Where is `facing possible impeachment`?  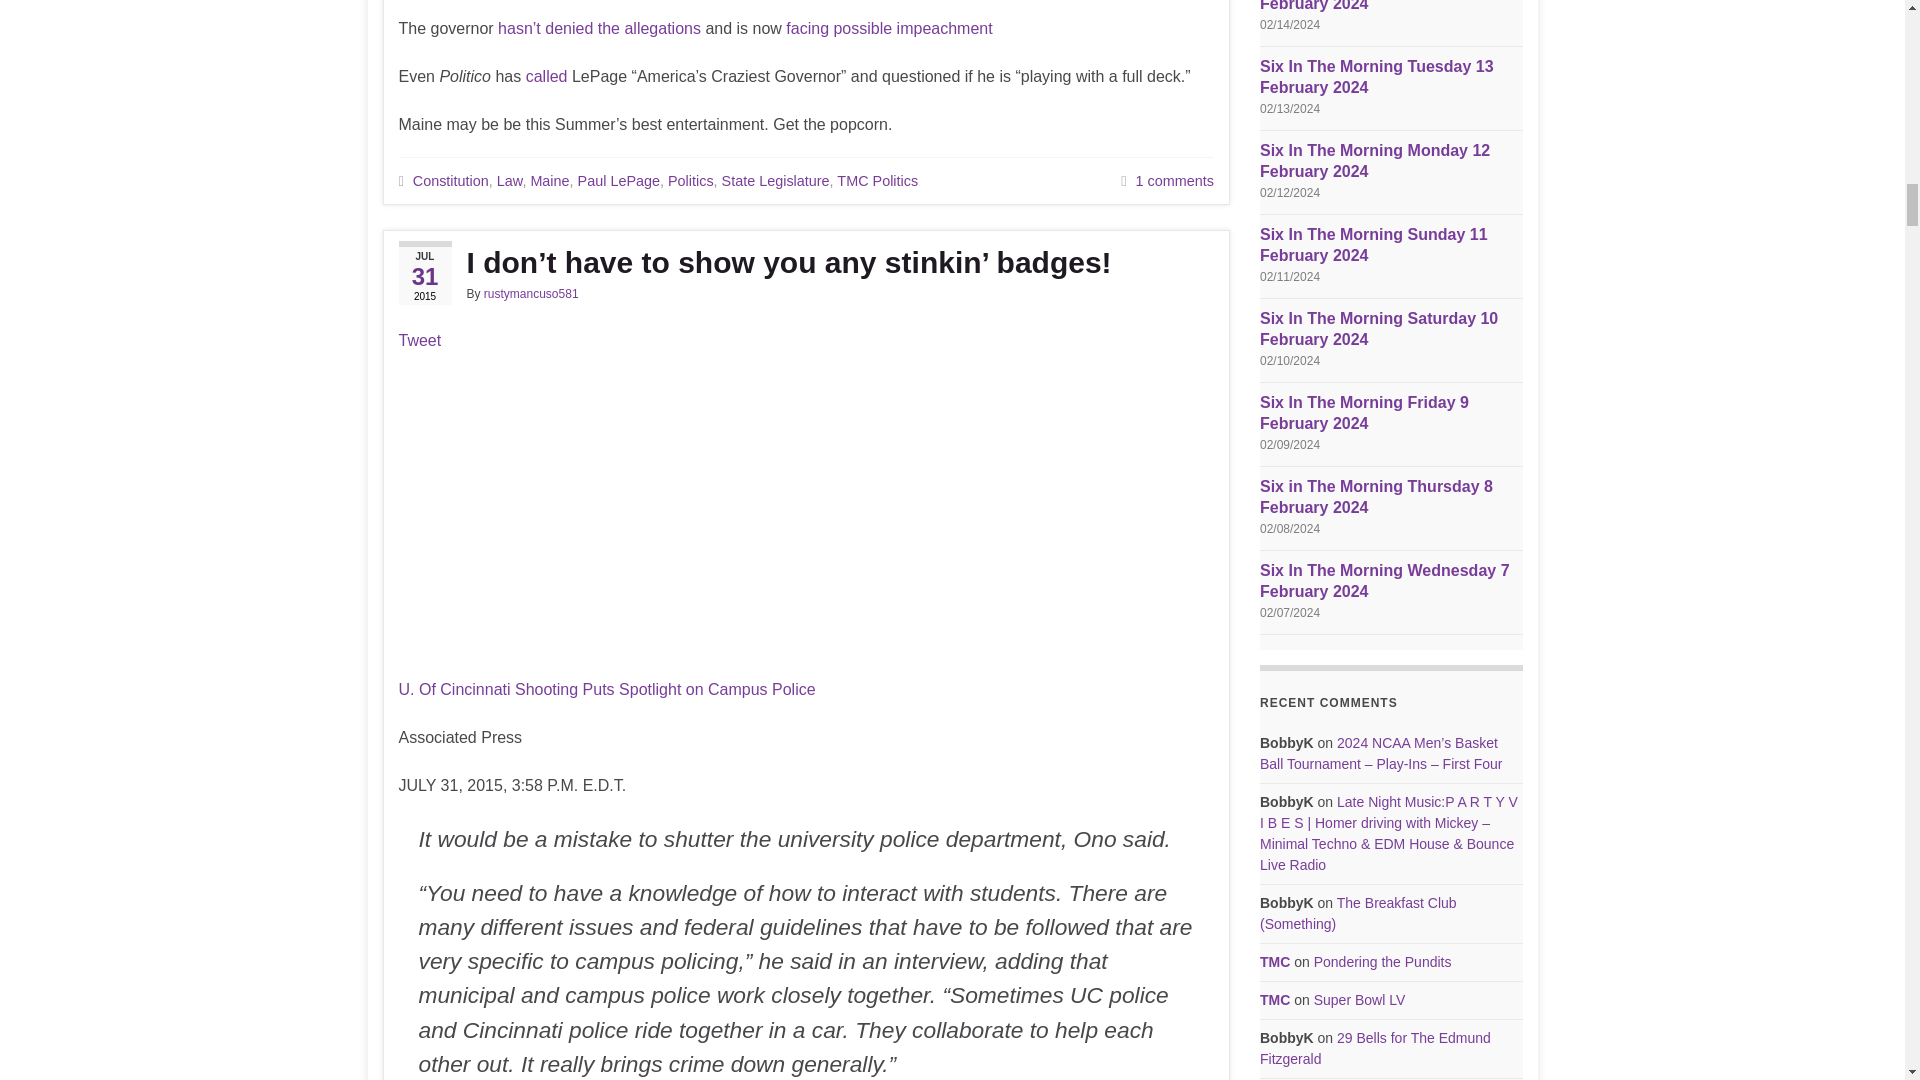 facing possible impeachment is located at coordinates (888, 28).